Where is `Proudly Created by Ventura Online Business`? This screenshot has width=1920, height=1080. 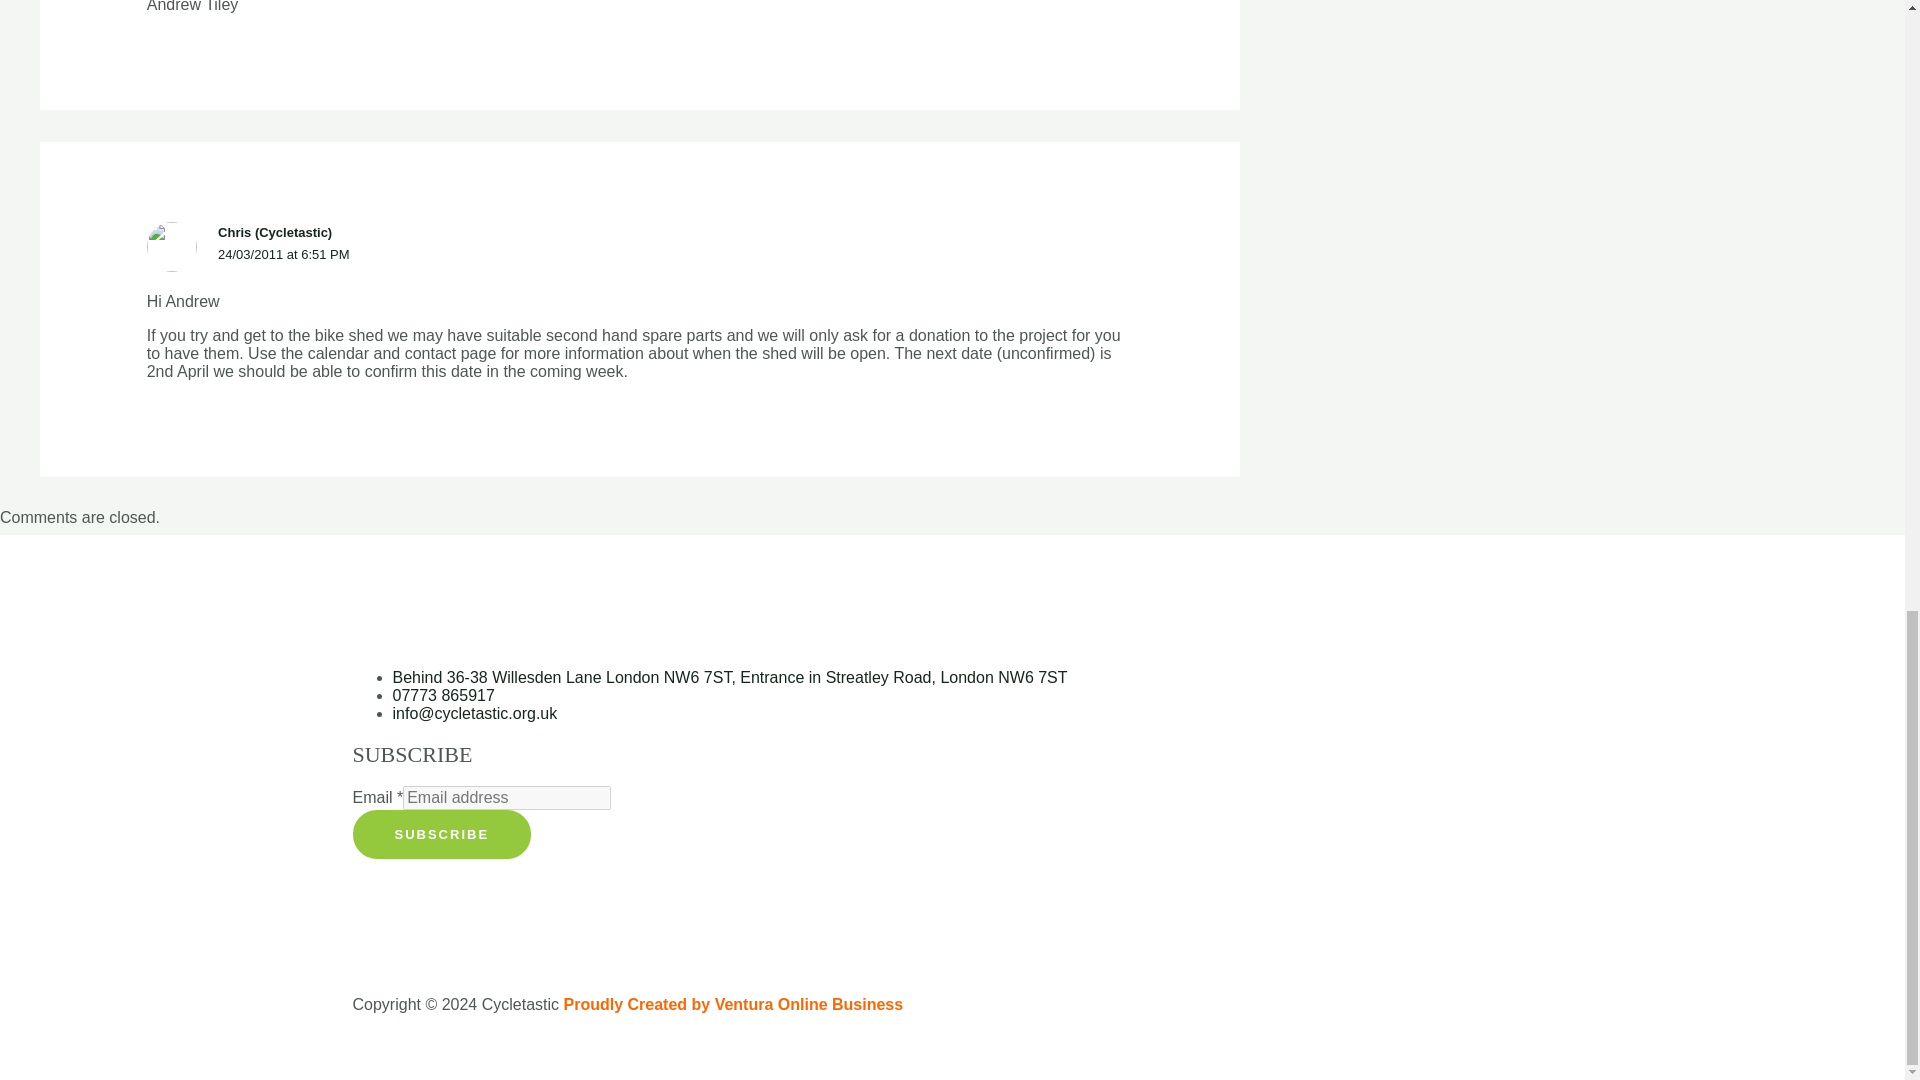
Proudly Created by Ventura Online Business is located at coordinates (734, 1004).